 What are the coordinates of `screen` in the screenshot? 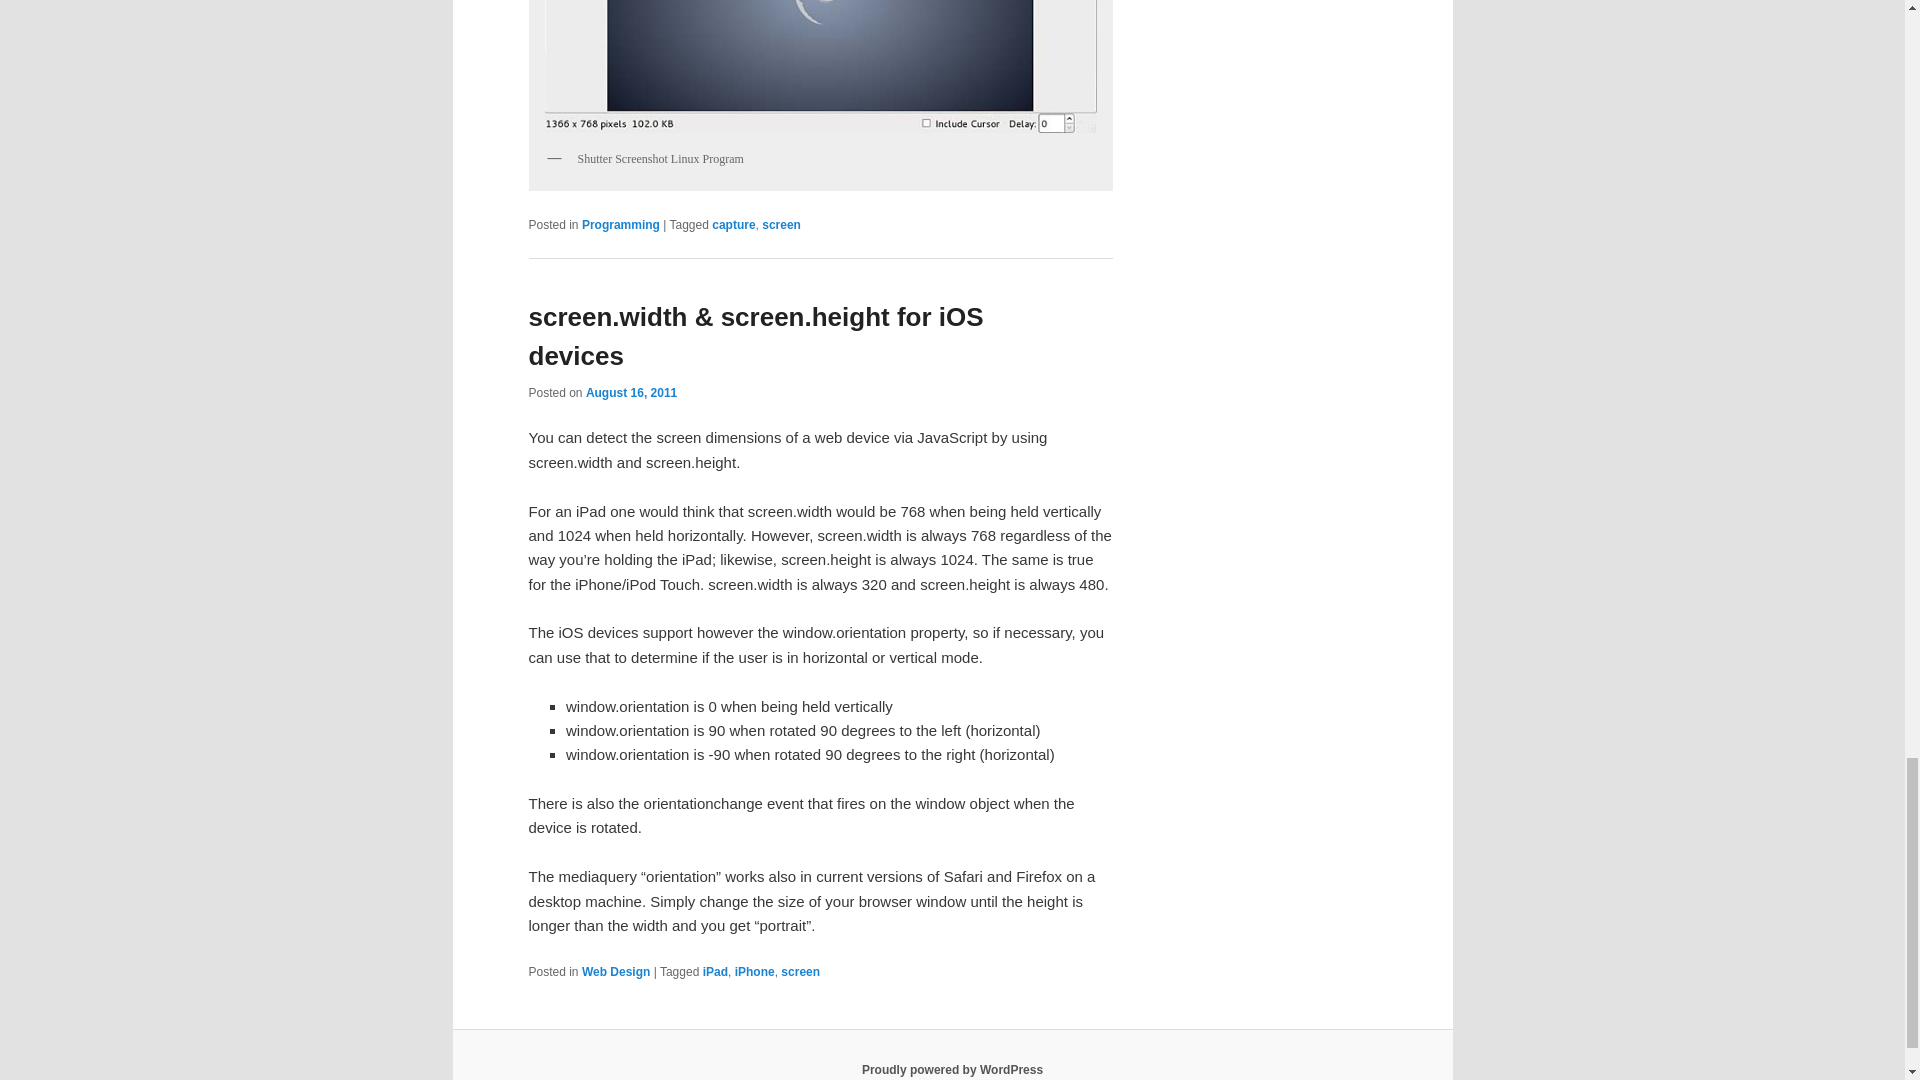 It's located at (800, 972).